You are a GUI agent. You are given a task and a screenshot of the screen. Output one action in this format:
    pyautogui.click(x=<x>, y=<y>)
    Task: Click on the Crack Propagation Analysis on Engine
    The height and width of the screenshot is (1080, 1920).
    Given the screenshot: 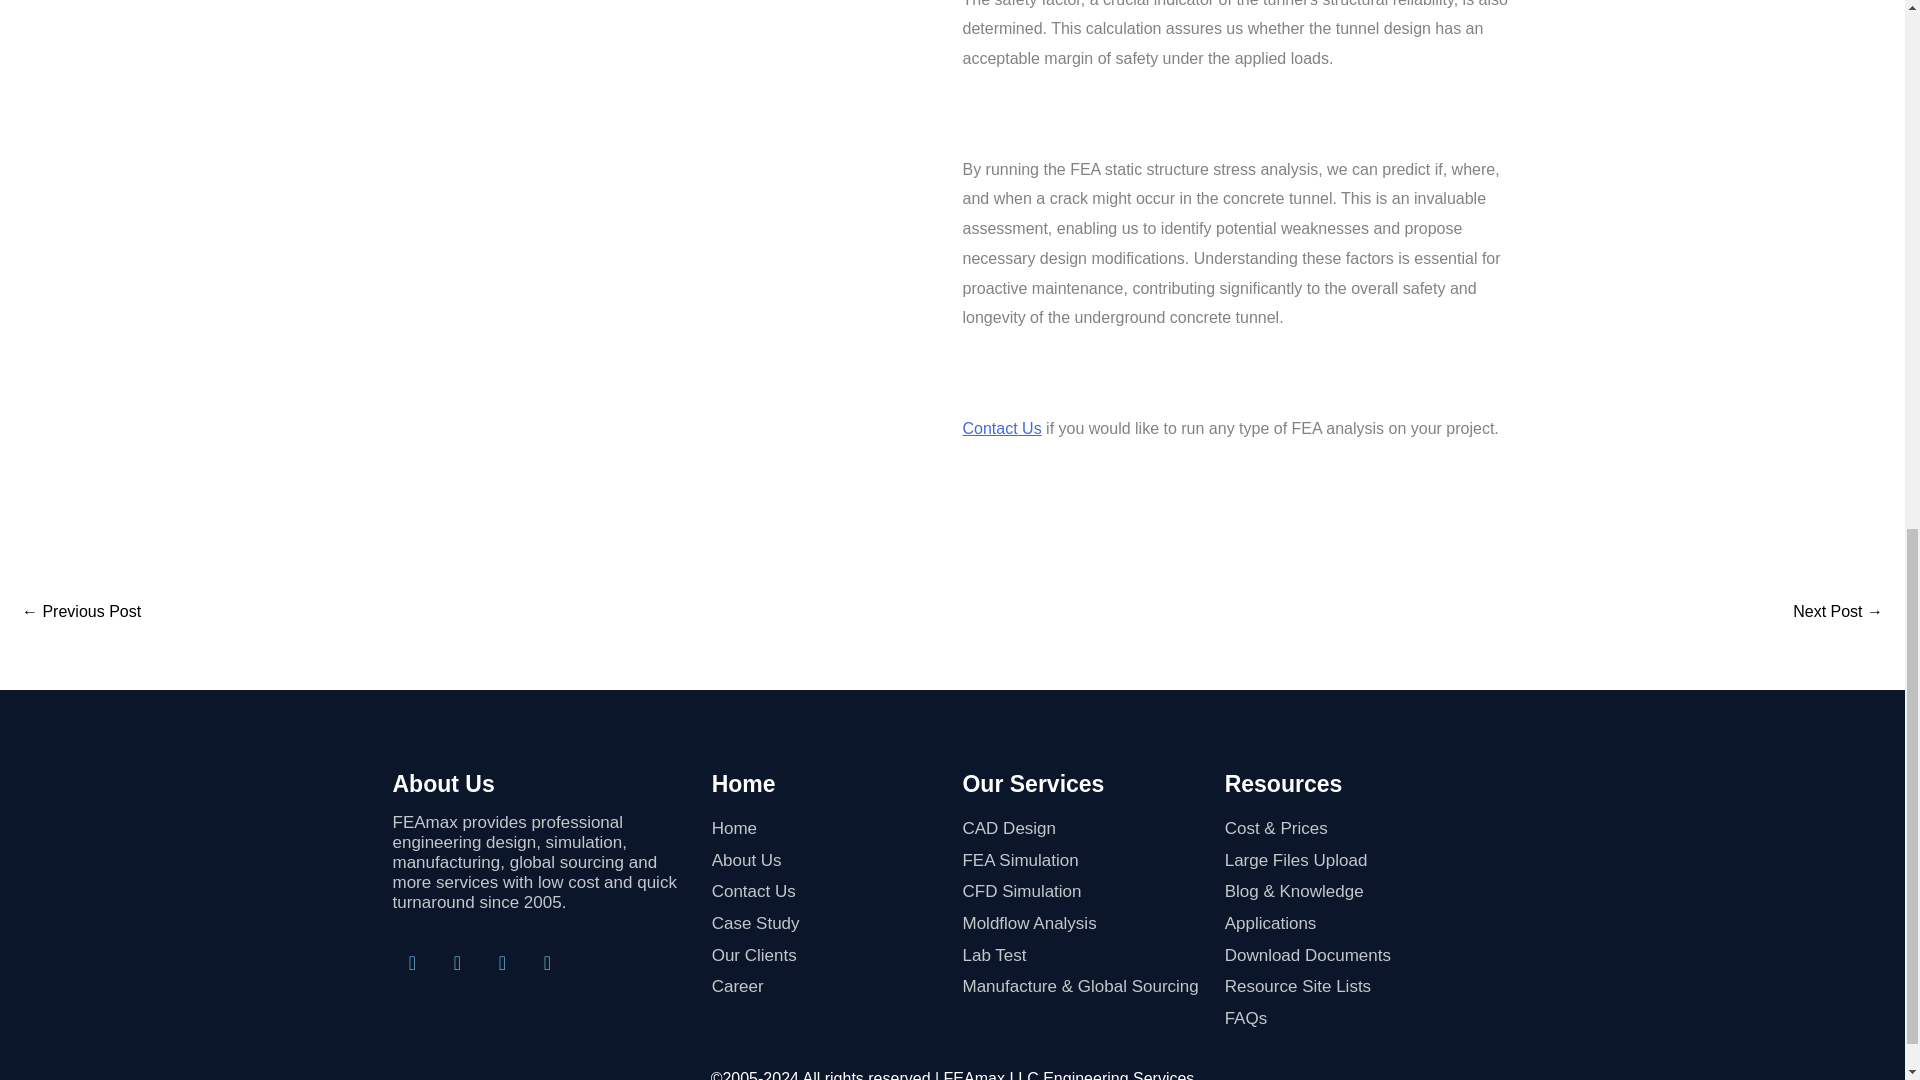 What is the action you would take?
    pyautogui.click(x=80, y=611)
    